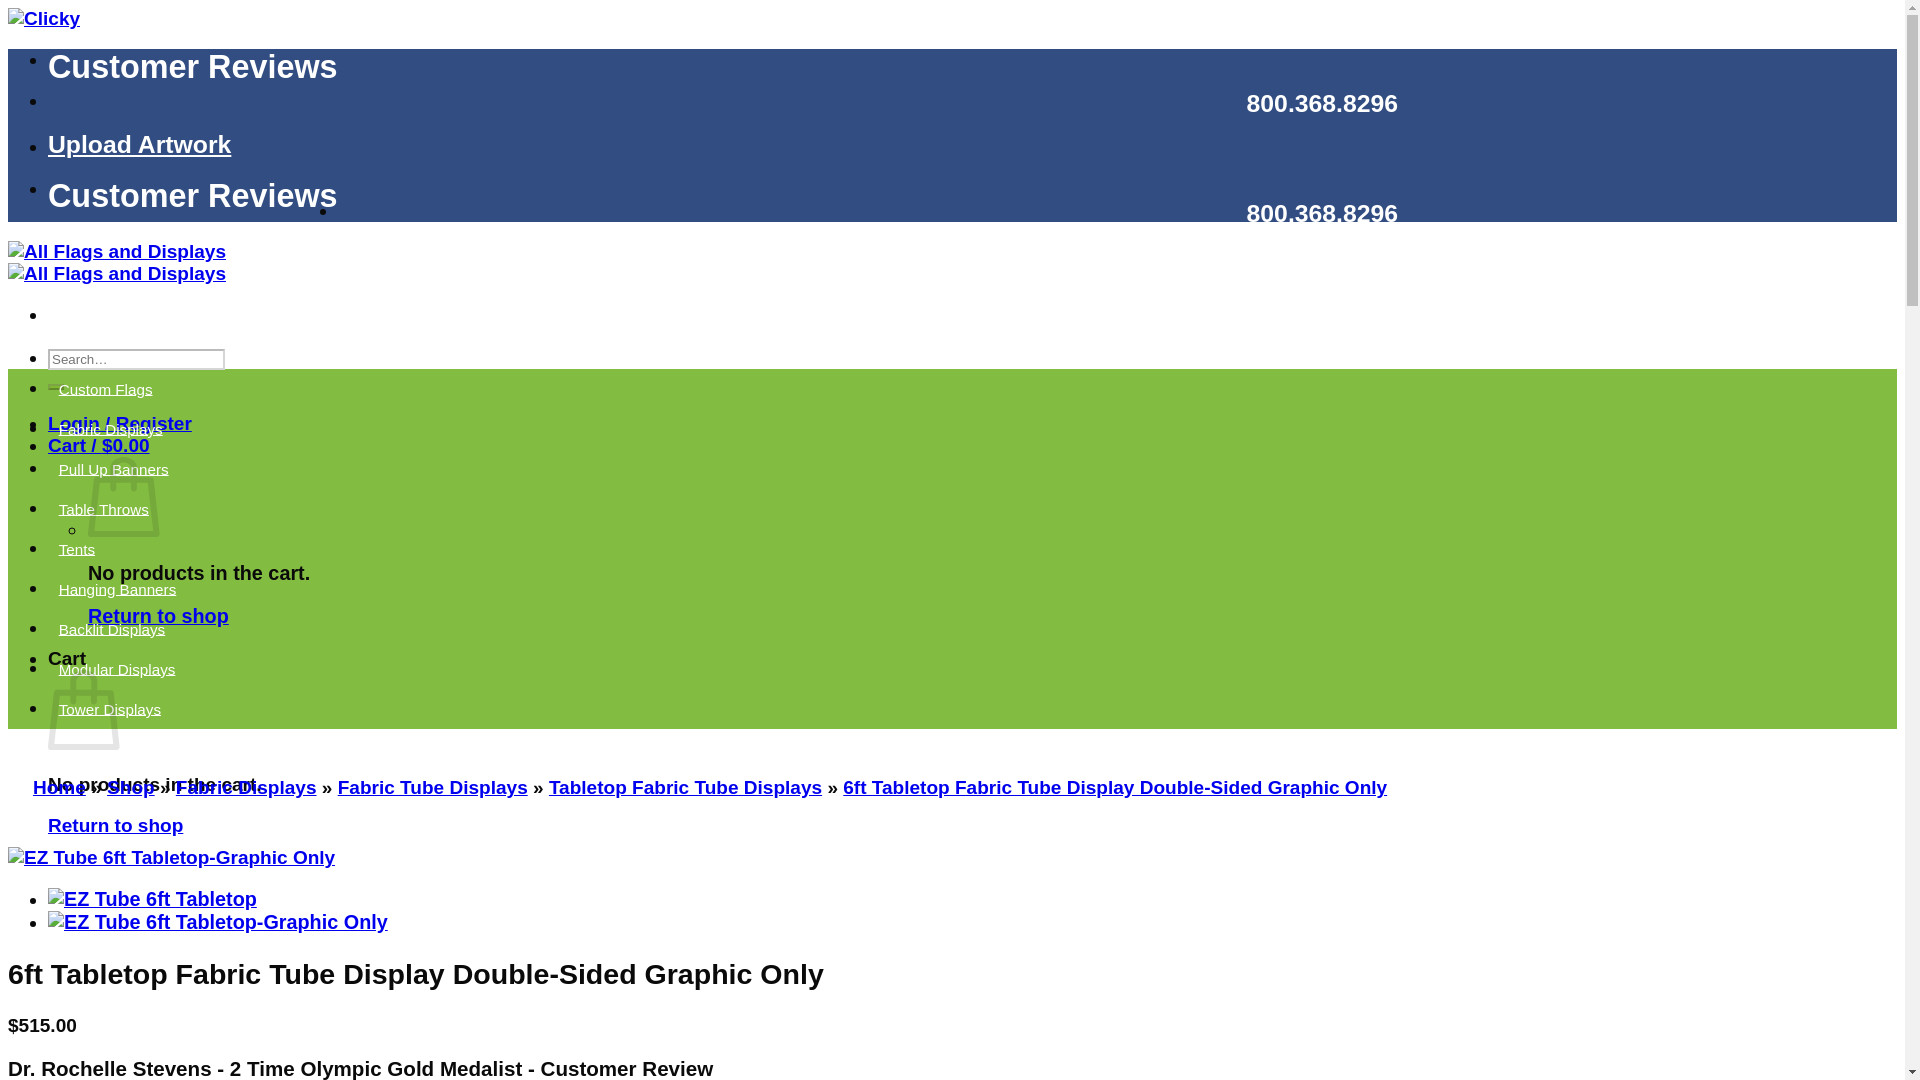 This screenshot has height=1080, width=1920. I want to click on Fabric Displays, so click(110, 428).